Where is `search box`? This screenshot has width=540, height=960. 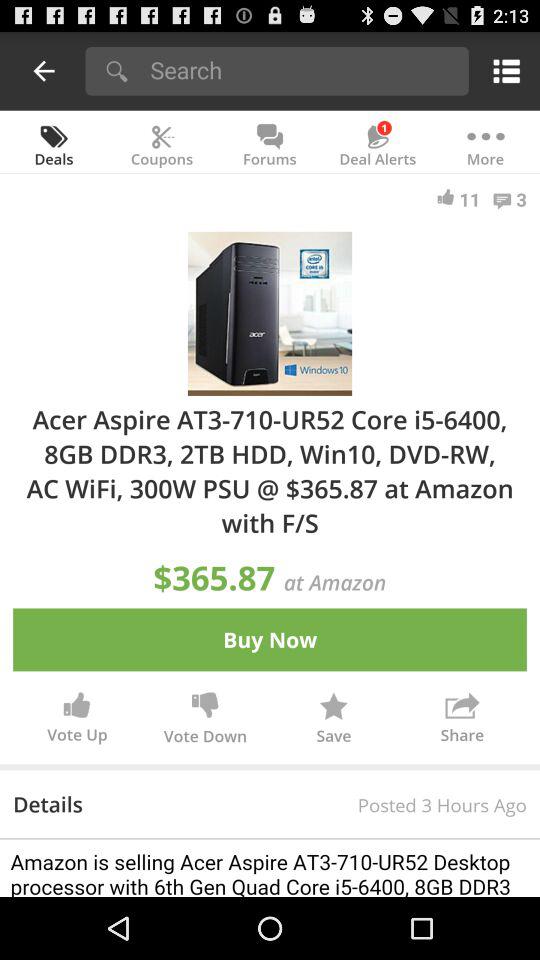 search box is located at coordinates (302, 70).